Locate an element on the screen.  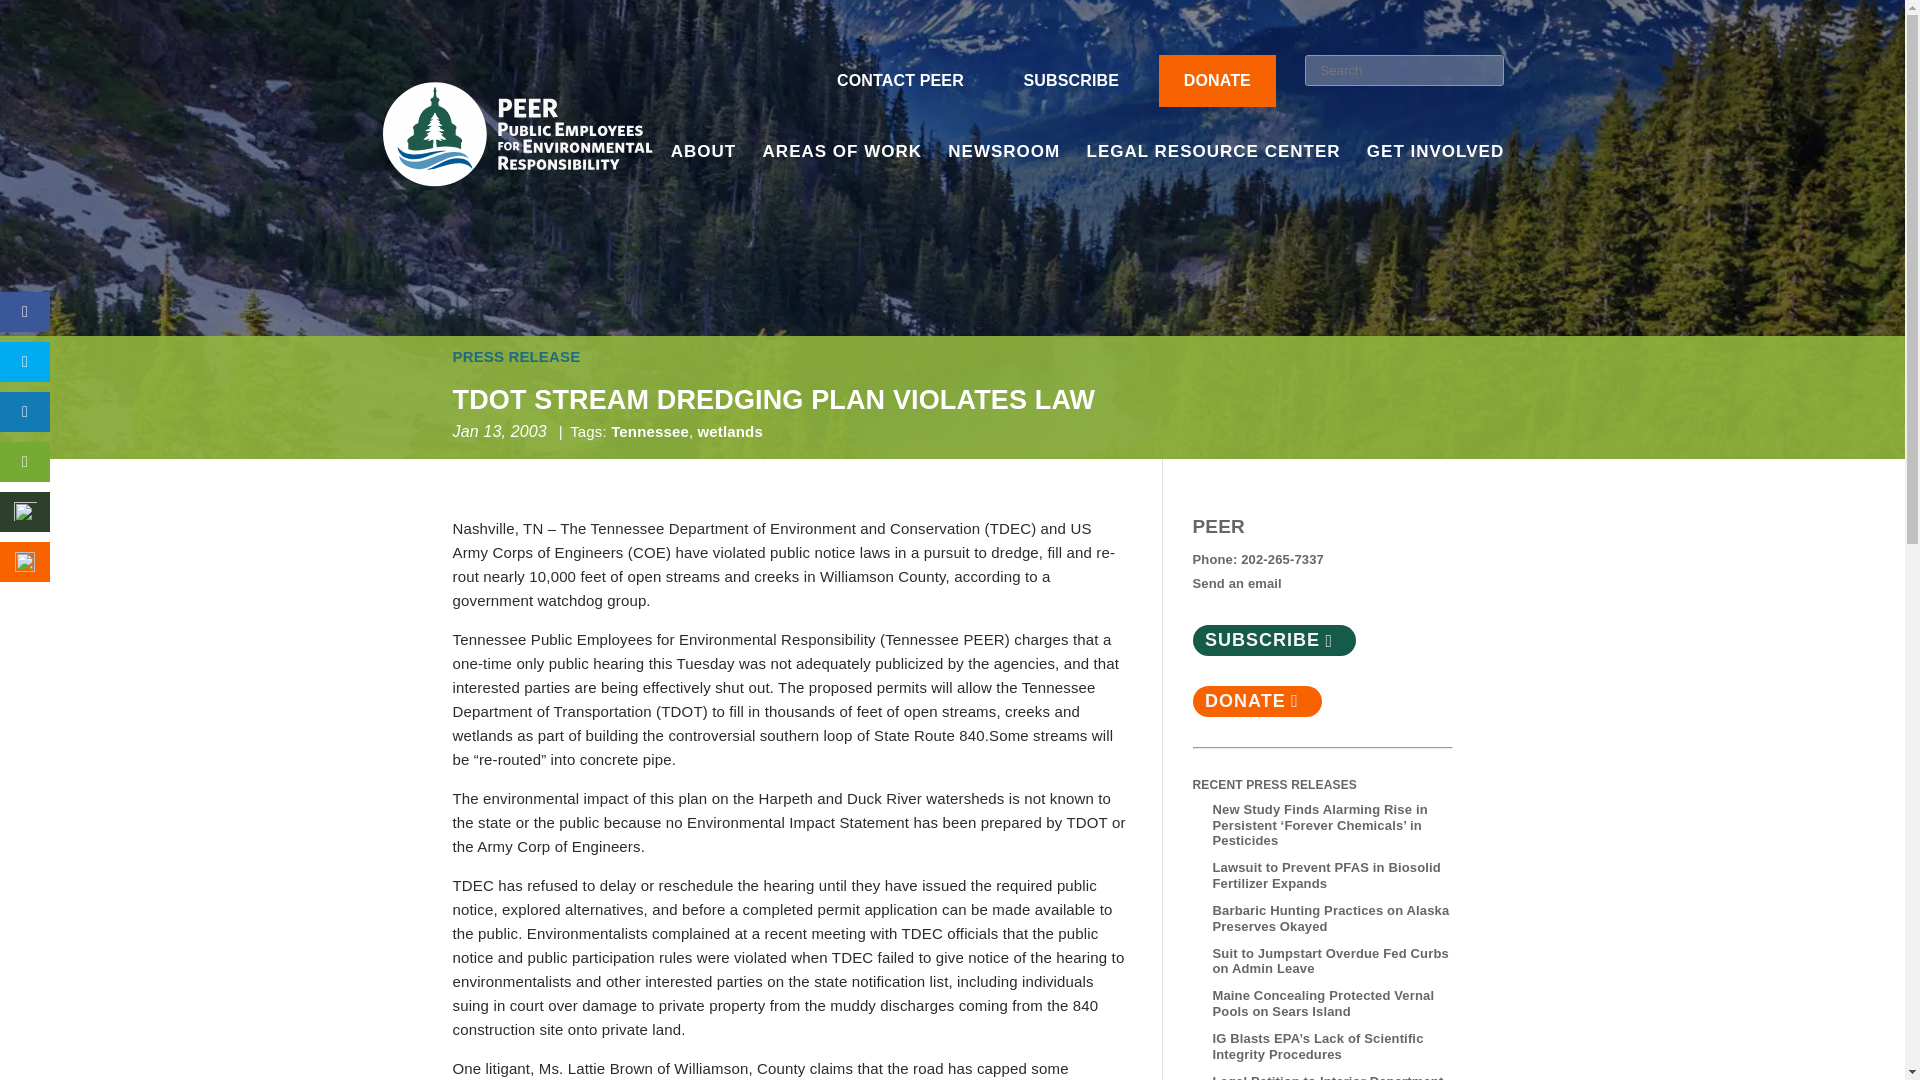
CONTACT PEER is located at coordinates (900, 80).